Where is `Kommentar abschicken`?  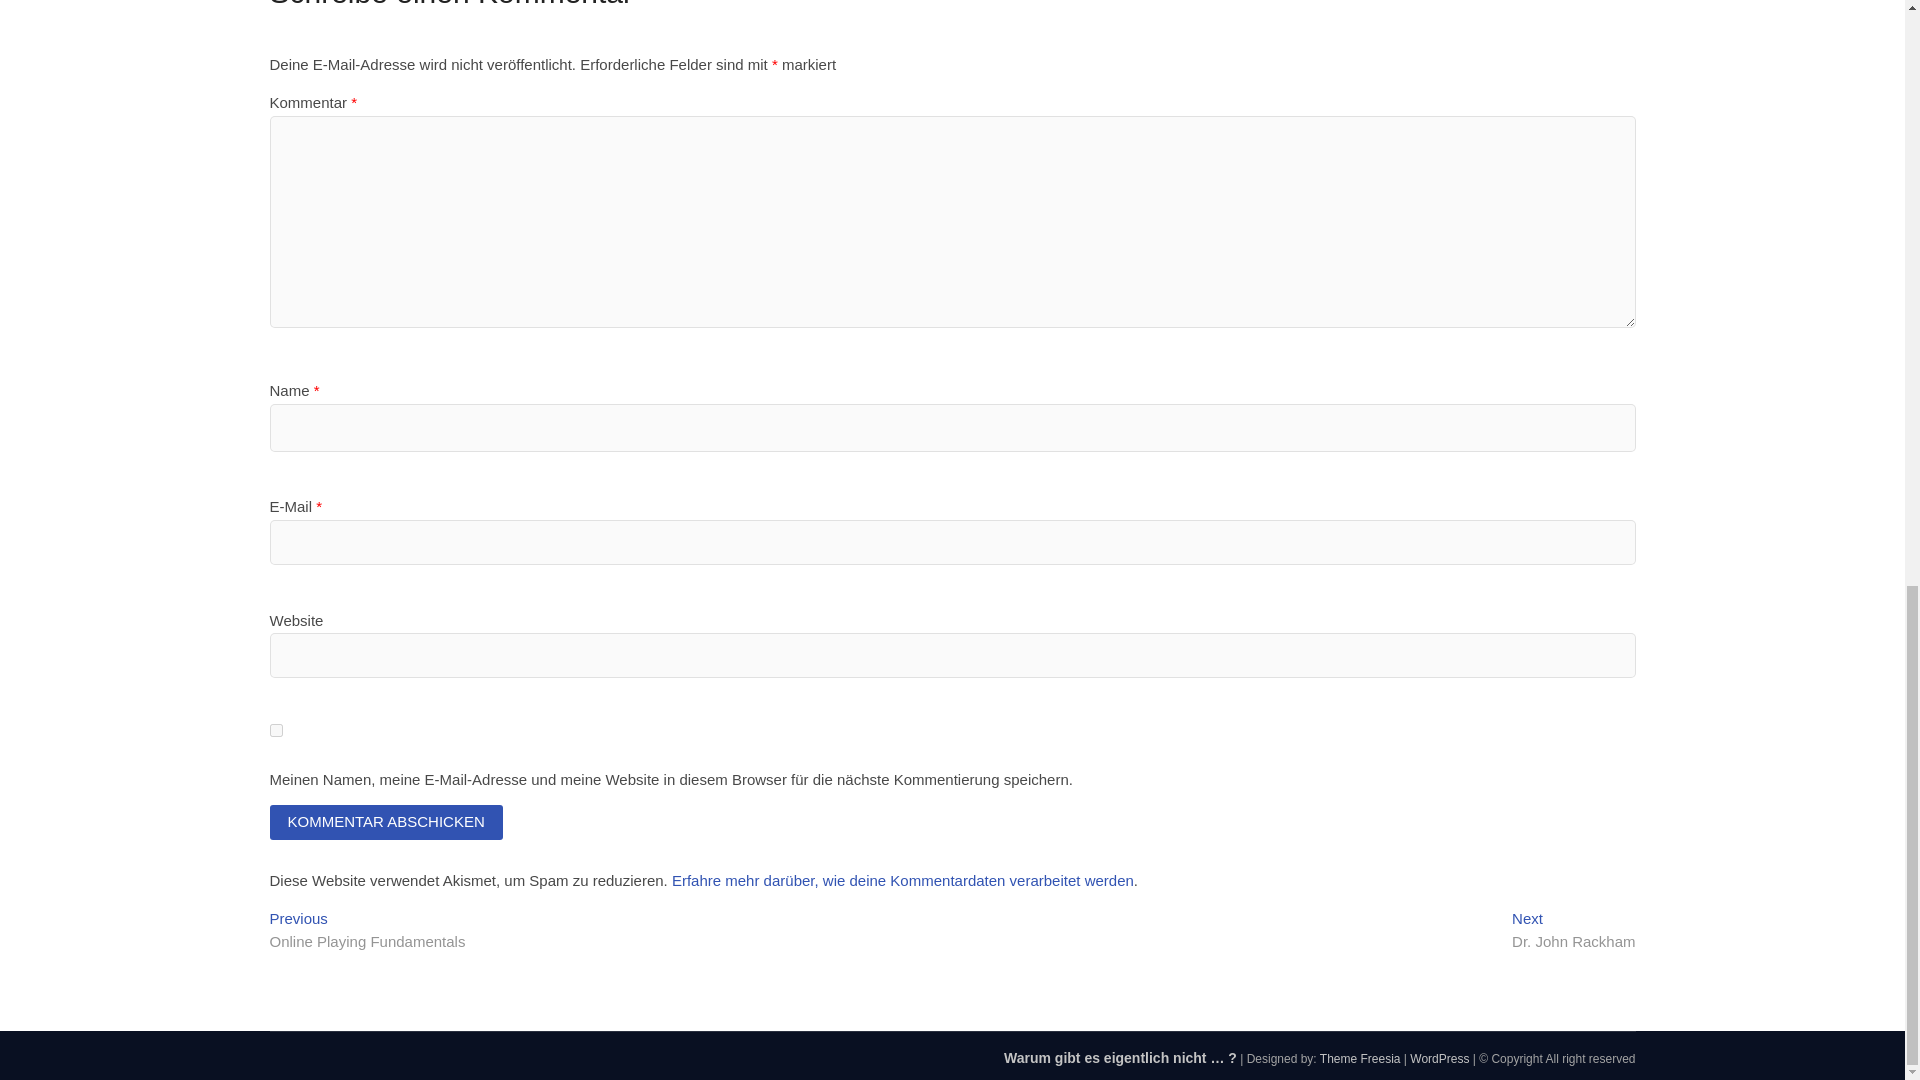
Kommentar abschicken is located at coordinates (276, 730).